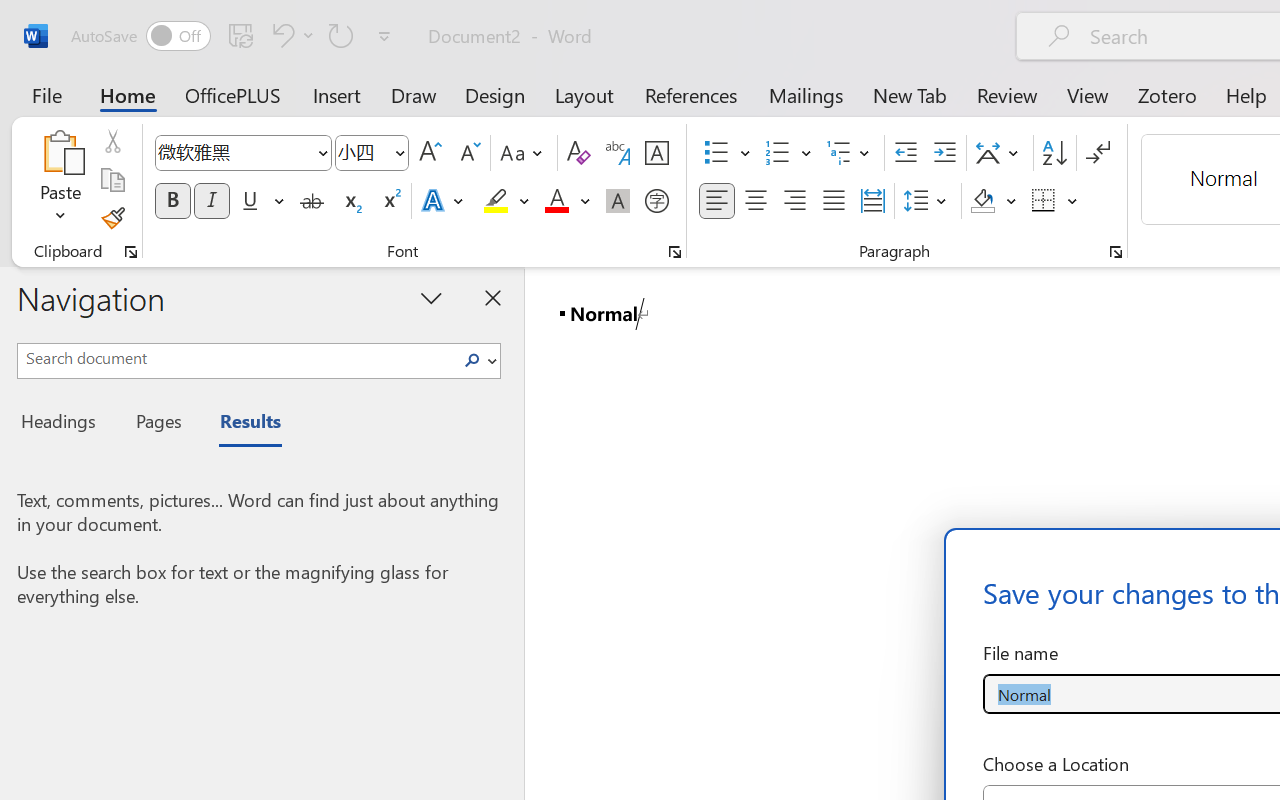  What do you see at coordinates (1115, 252) in the screenshot?
I see `Paragraph...` at bounding box center [1115, 252].